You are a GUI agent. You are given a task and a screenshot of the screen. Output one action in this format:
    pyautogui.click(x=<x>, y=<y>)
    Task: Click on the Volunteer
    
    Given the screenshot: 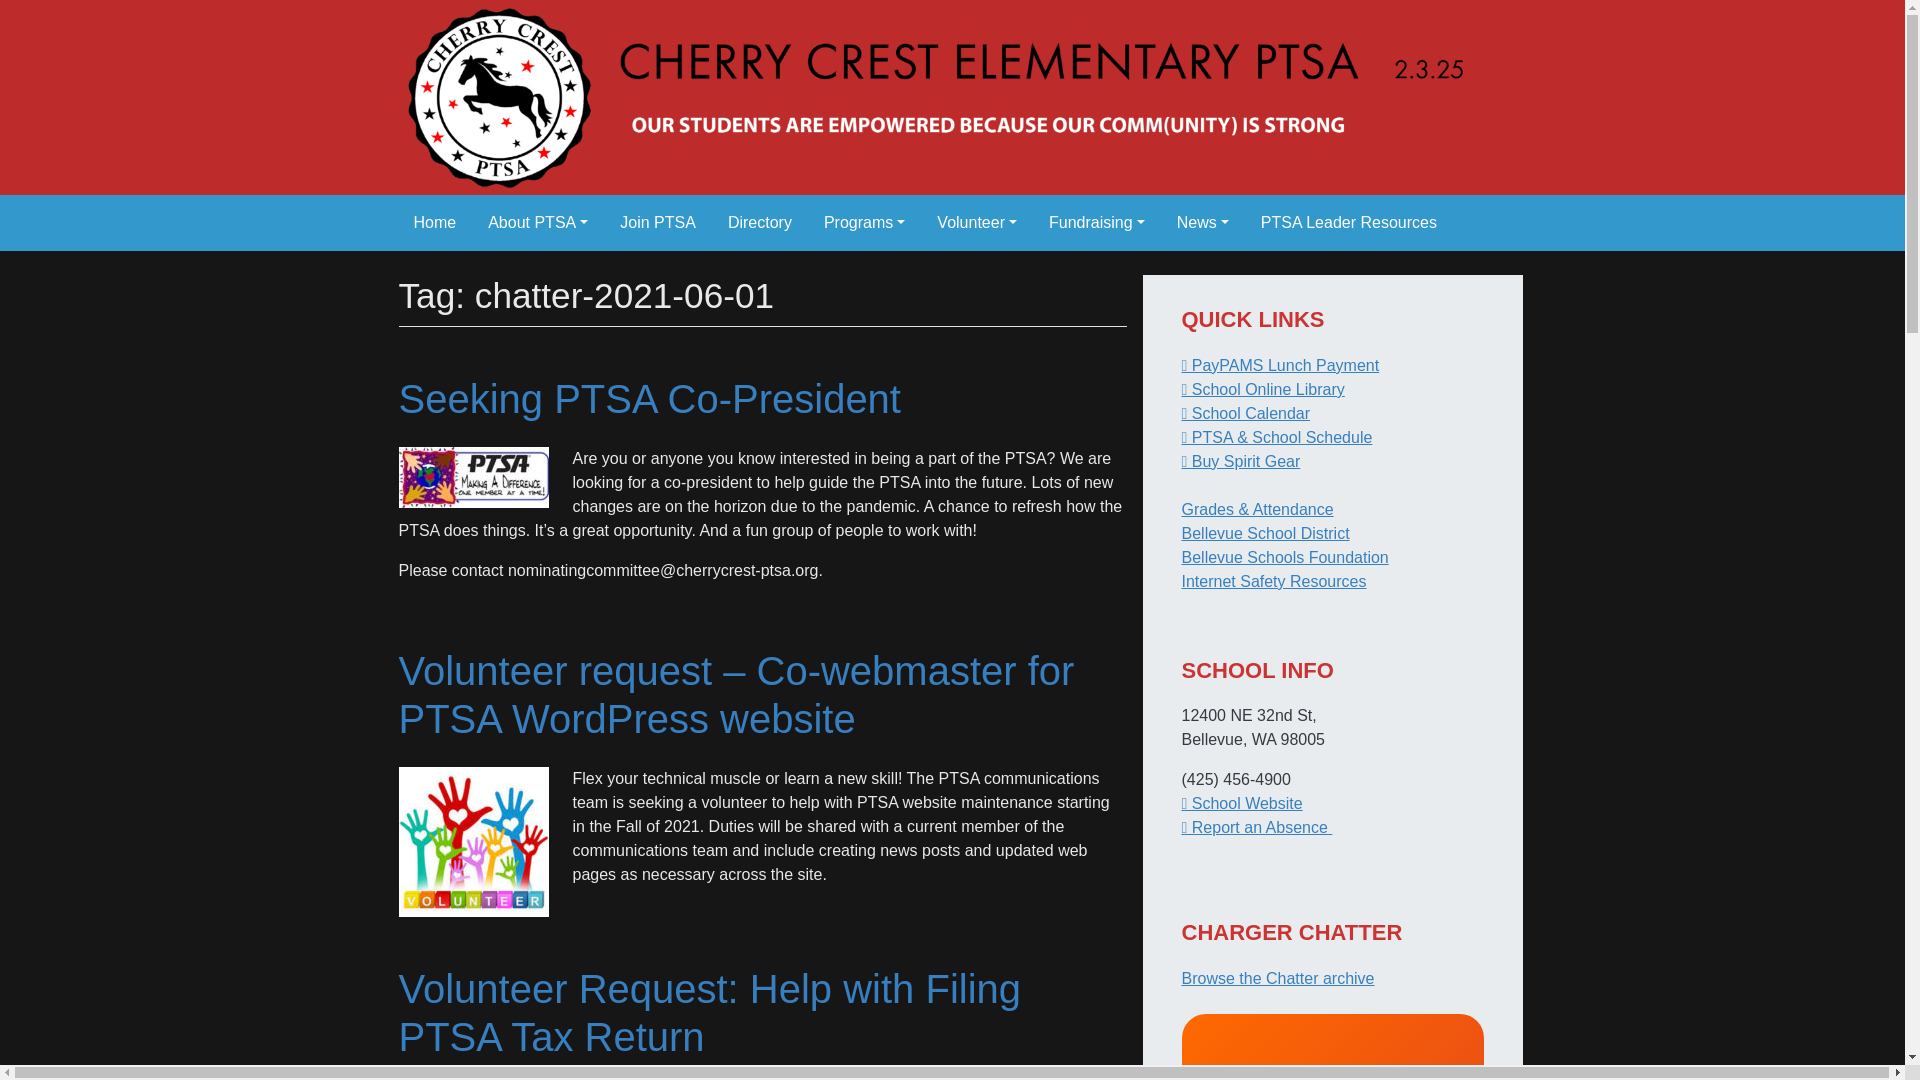 What is the action you would take?
    pyautogui.click(x=976, y=222)
    